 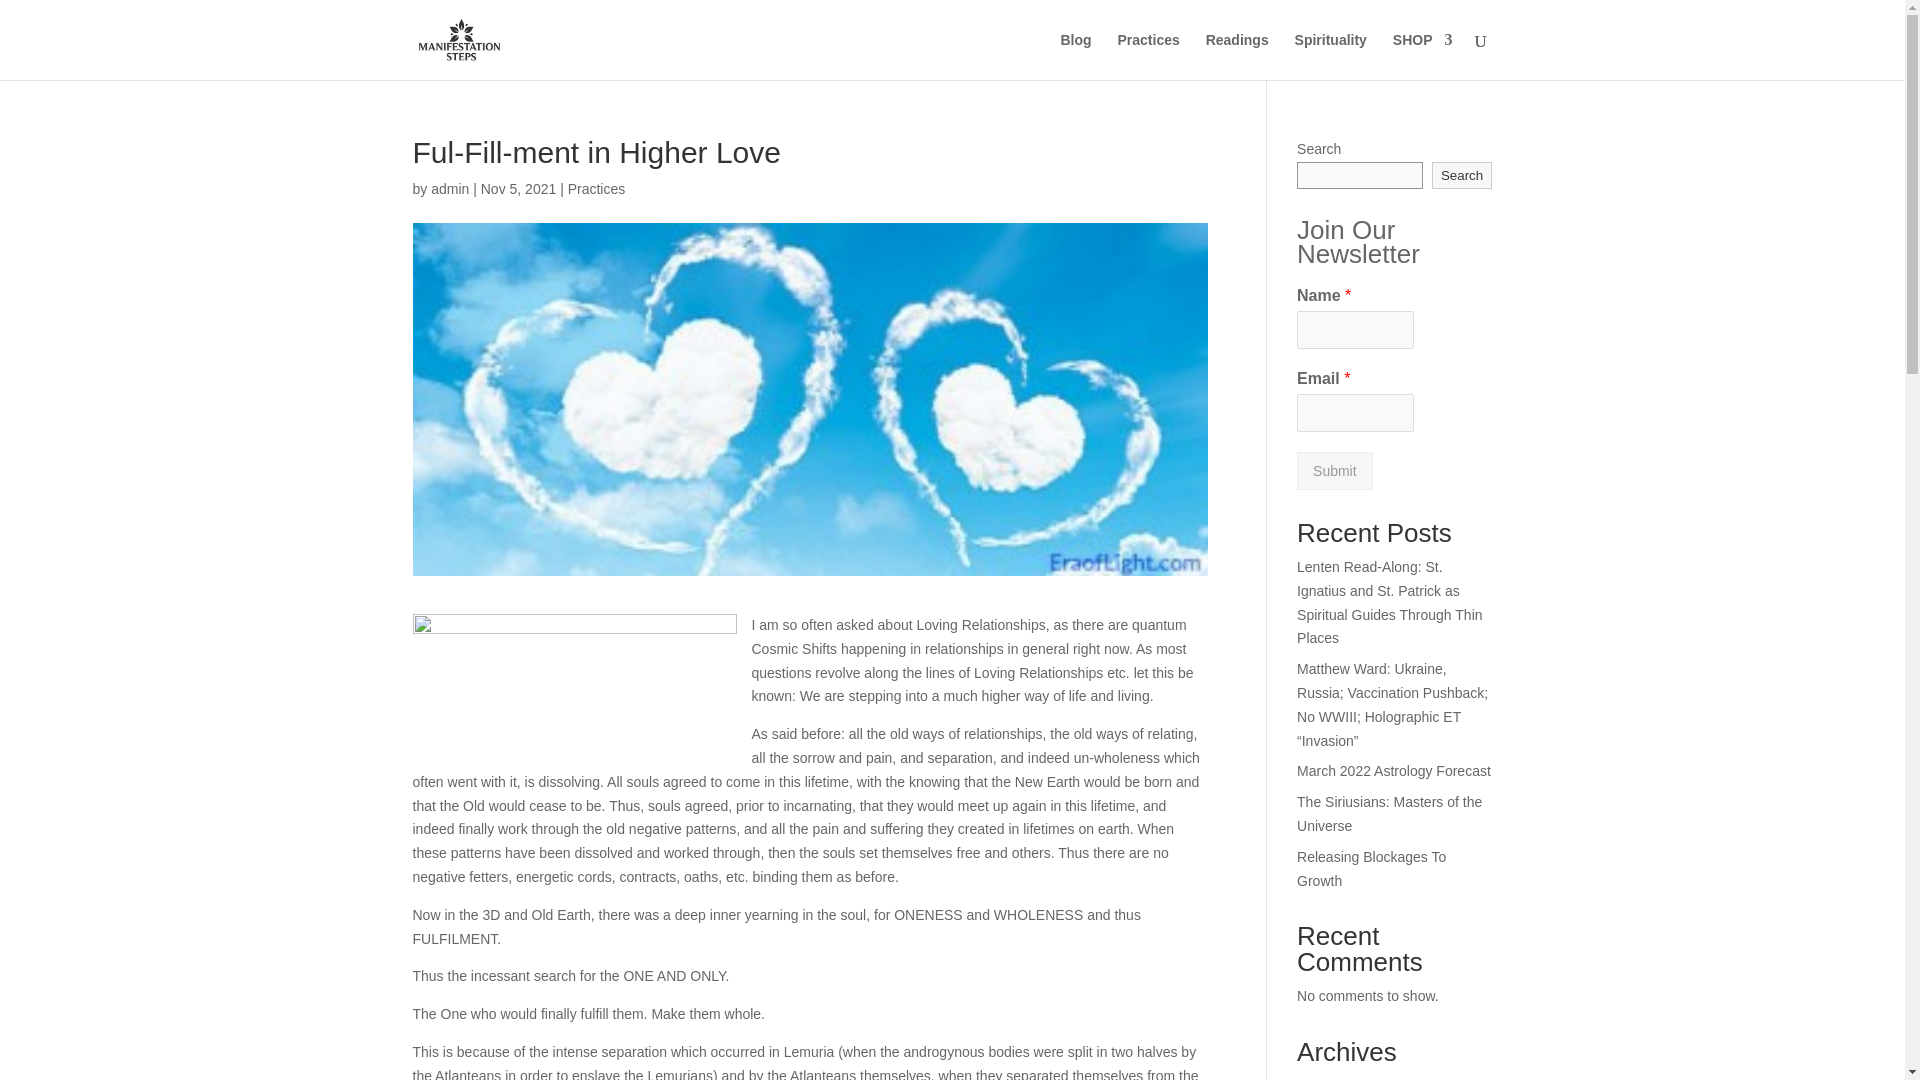 I want to click on admin, so click(x=449, y=188).